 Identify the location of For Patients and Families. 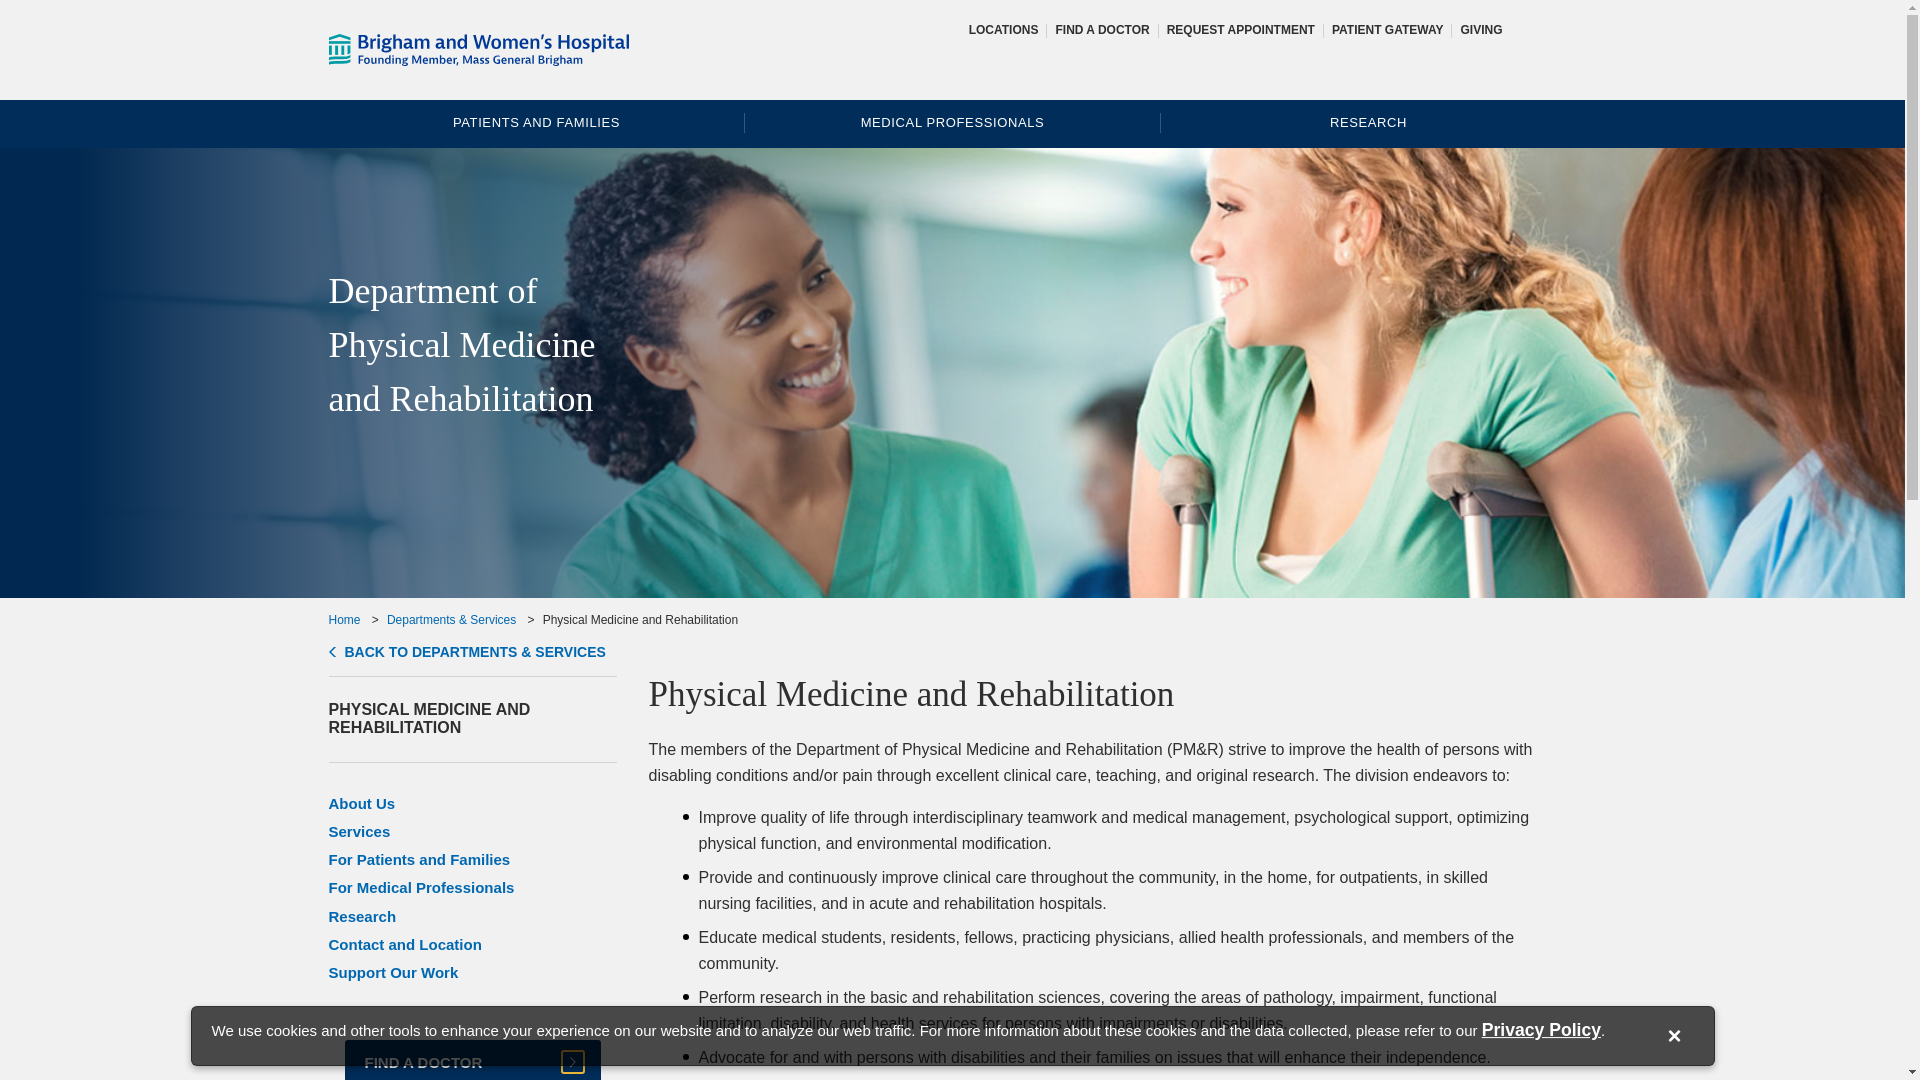
(419, 860).